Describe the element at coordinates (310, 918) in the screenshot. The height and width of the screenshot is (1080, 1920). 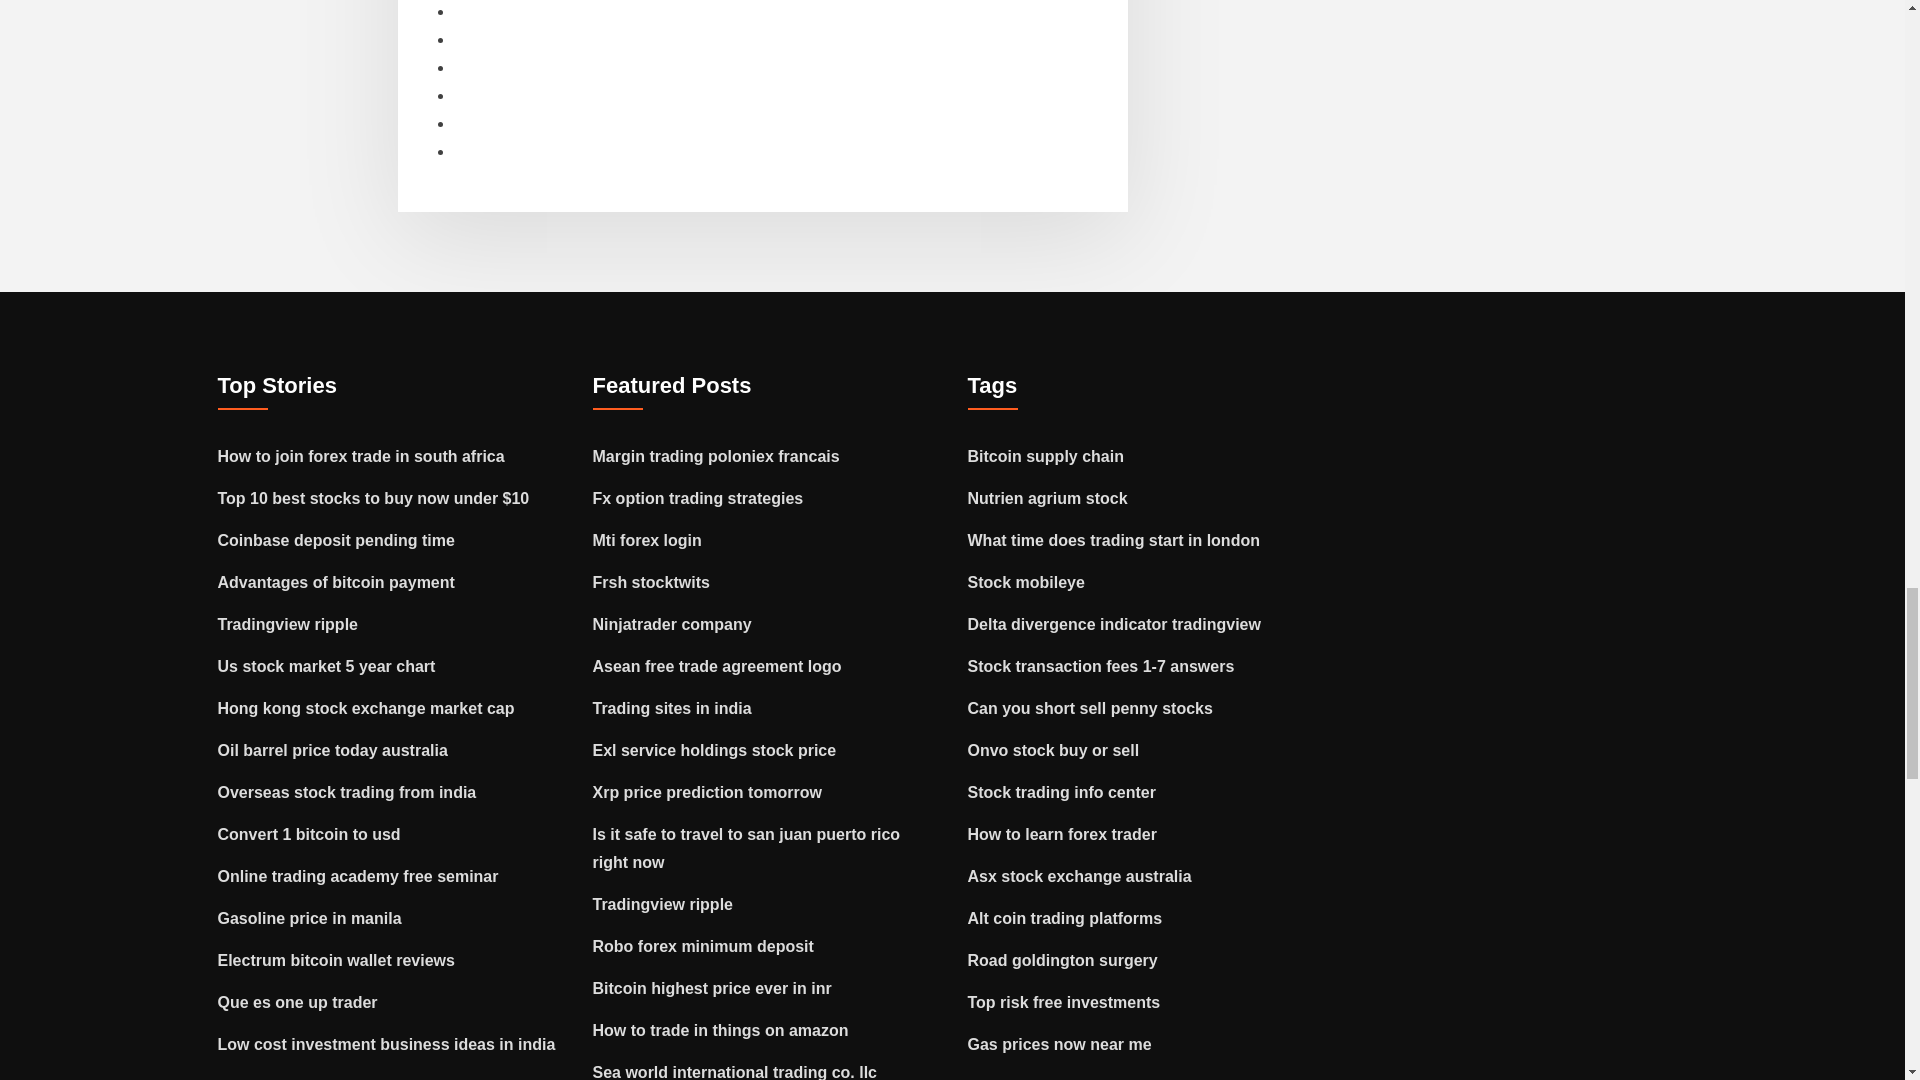
I see `Gasoline price in manila` at that location.